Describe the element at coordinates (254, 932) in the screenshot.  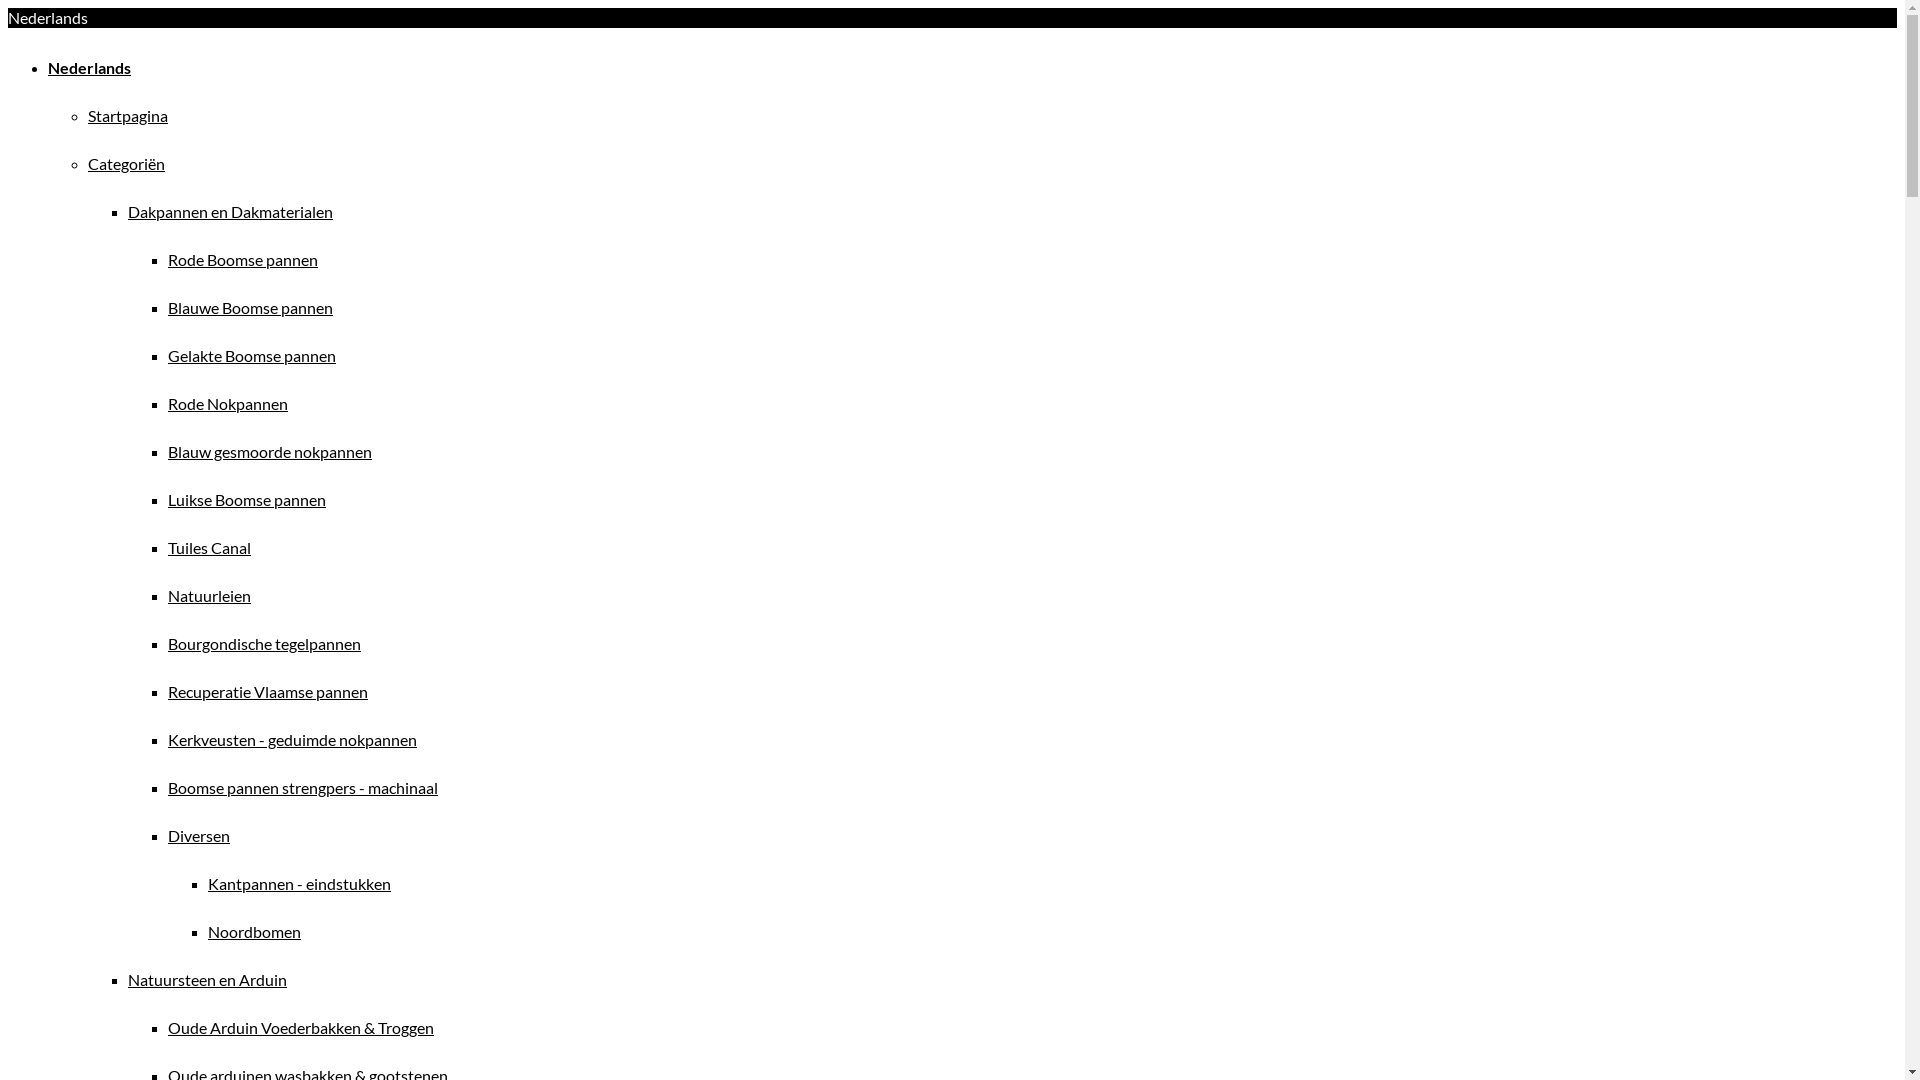
I see `Noordbomen` at that location.